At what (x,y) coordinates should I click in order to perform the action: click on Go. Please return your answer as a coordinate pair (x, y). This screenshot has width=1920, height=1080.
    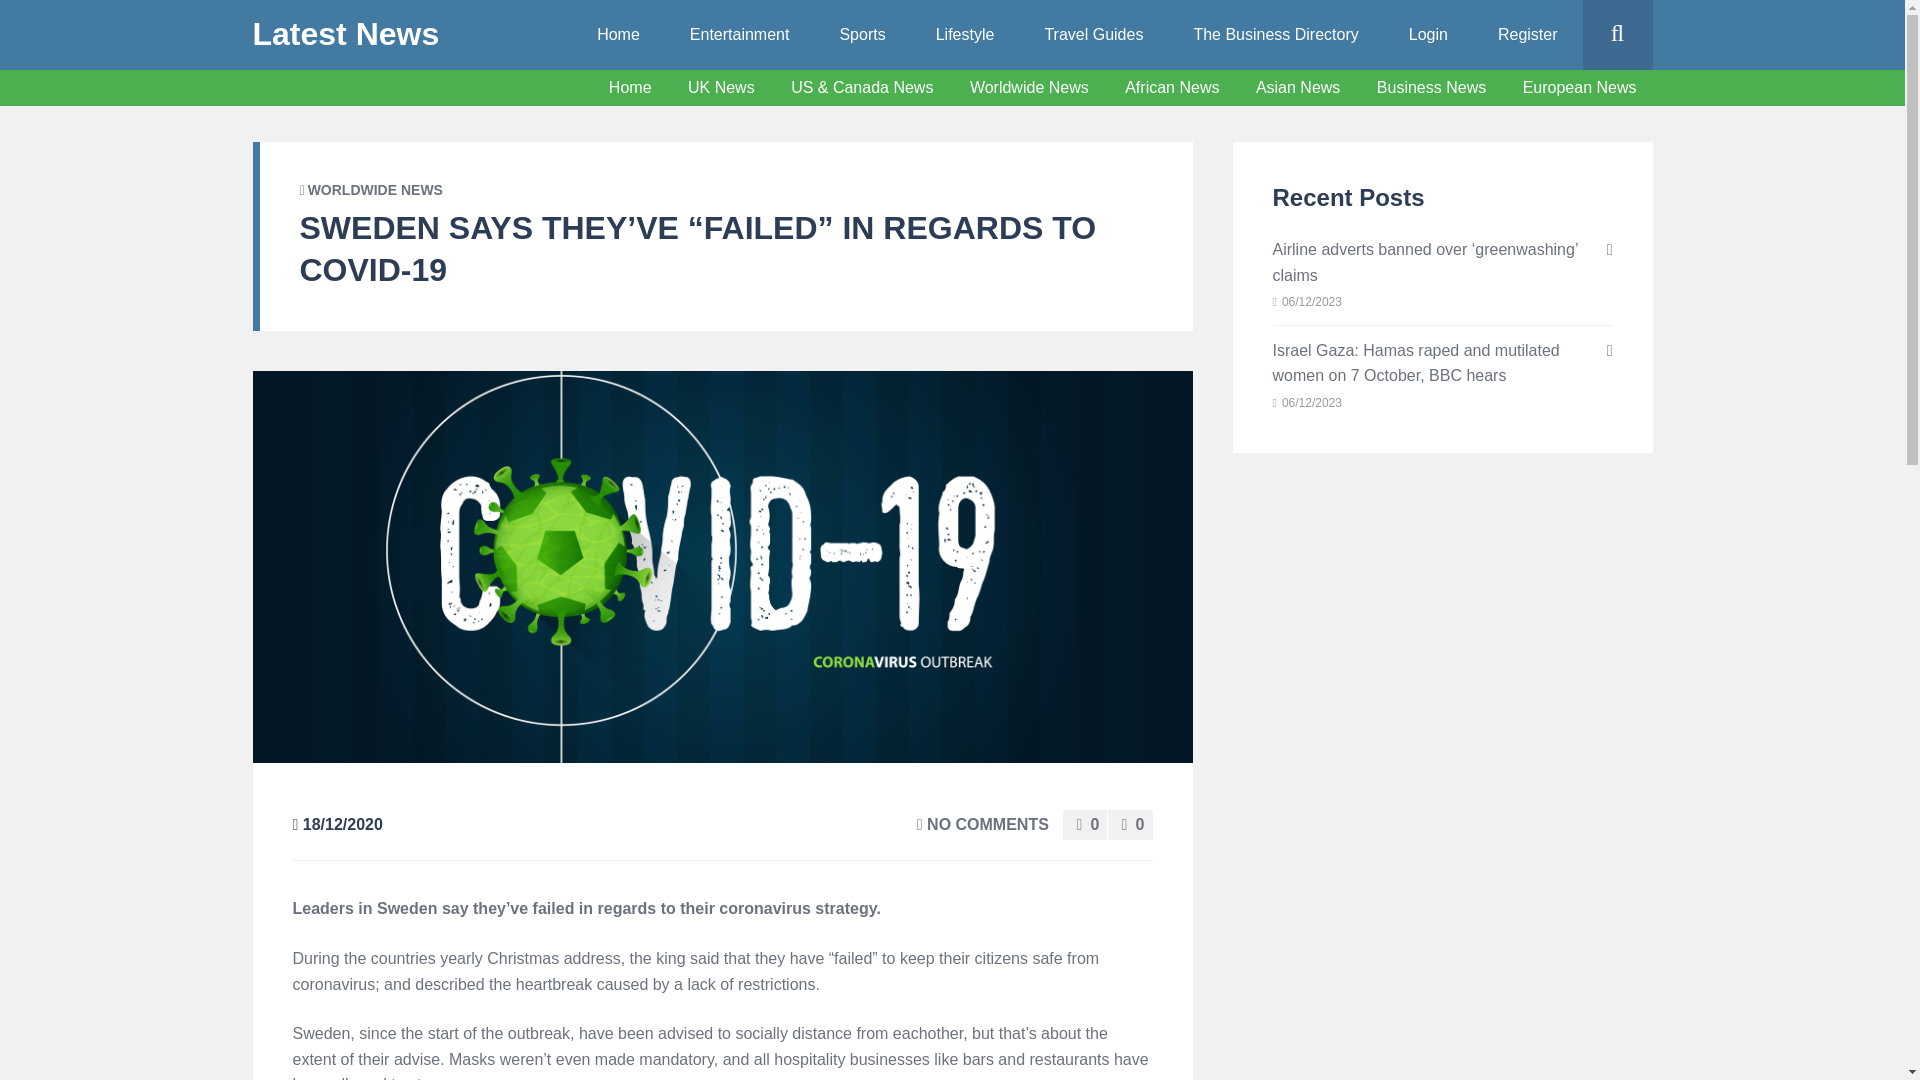
    Looking at the image, I should click on (1656, 105).